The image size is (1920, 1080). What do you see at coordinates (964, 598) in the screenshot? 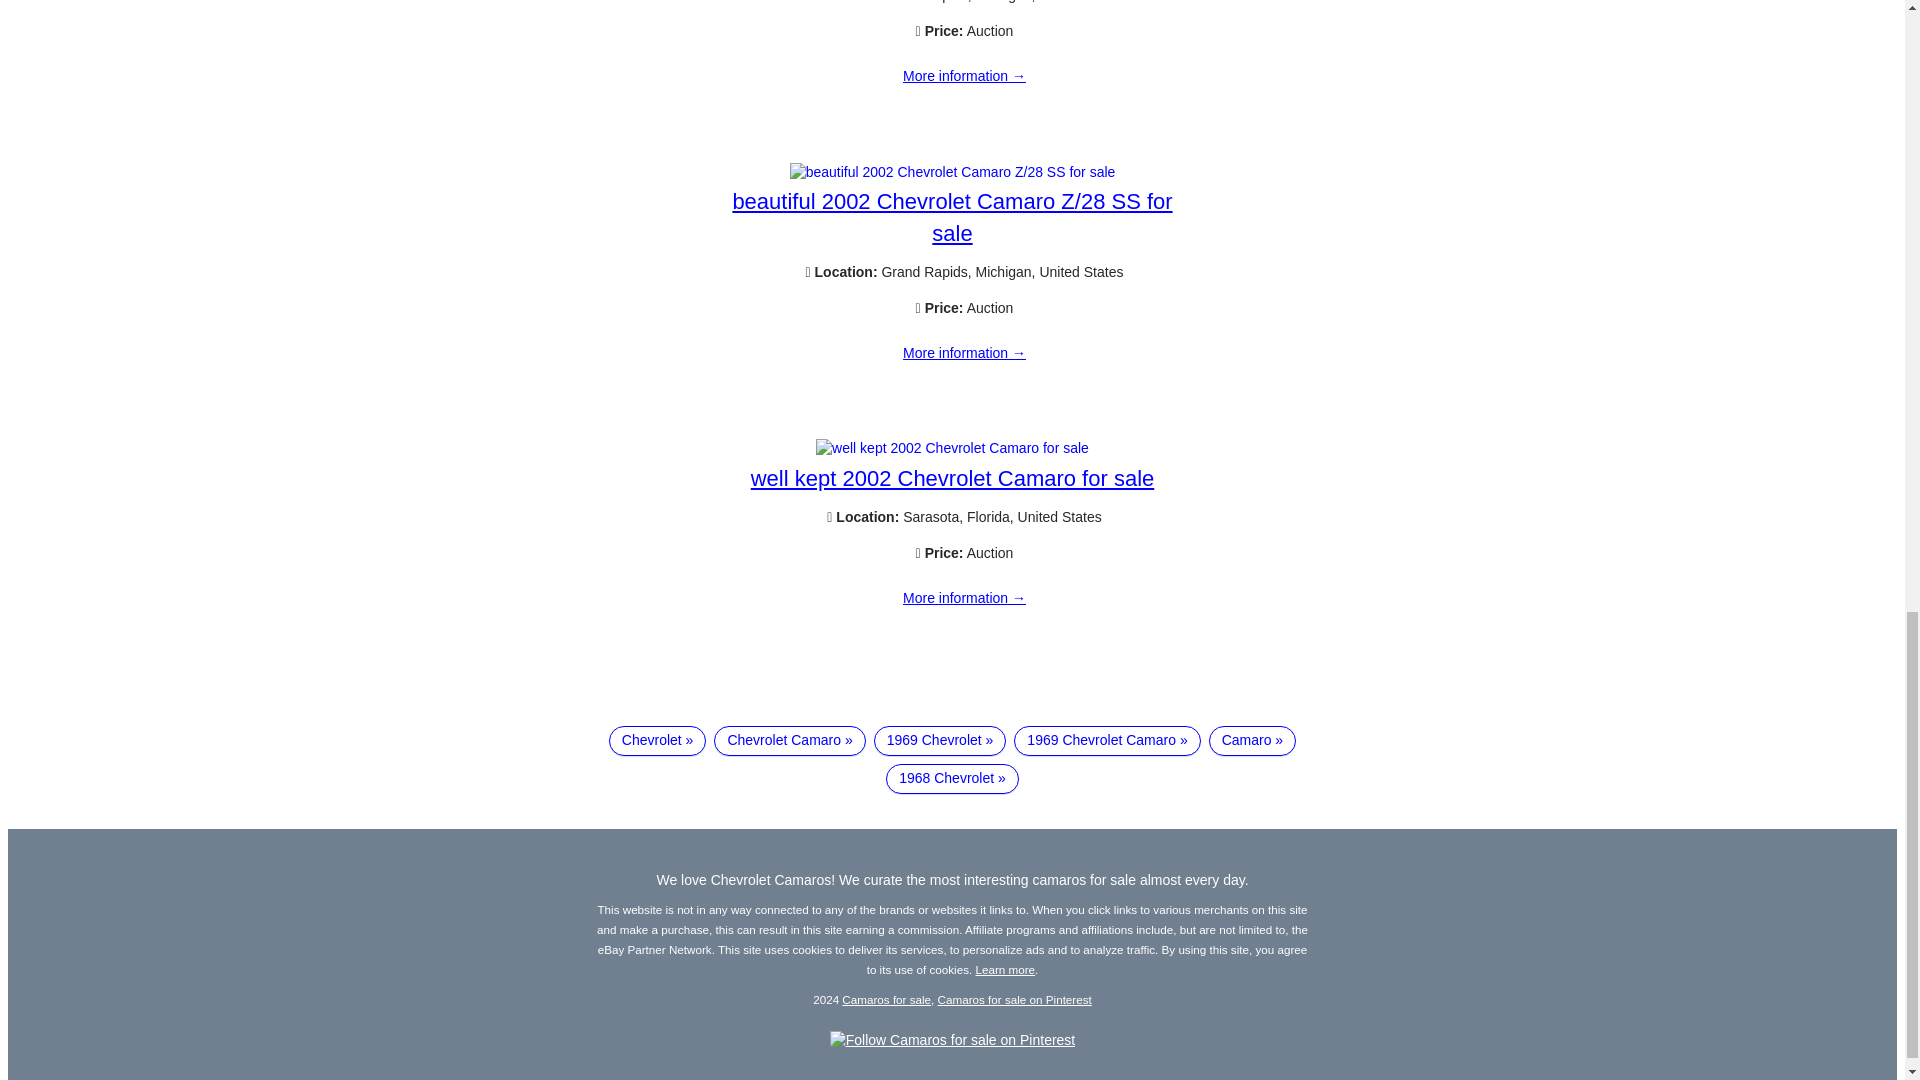
I see `well kept 2002 Chevrolet Camaro for sale` at bounding box center [964, 598].